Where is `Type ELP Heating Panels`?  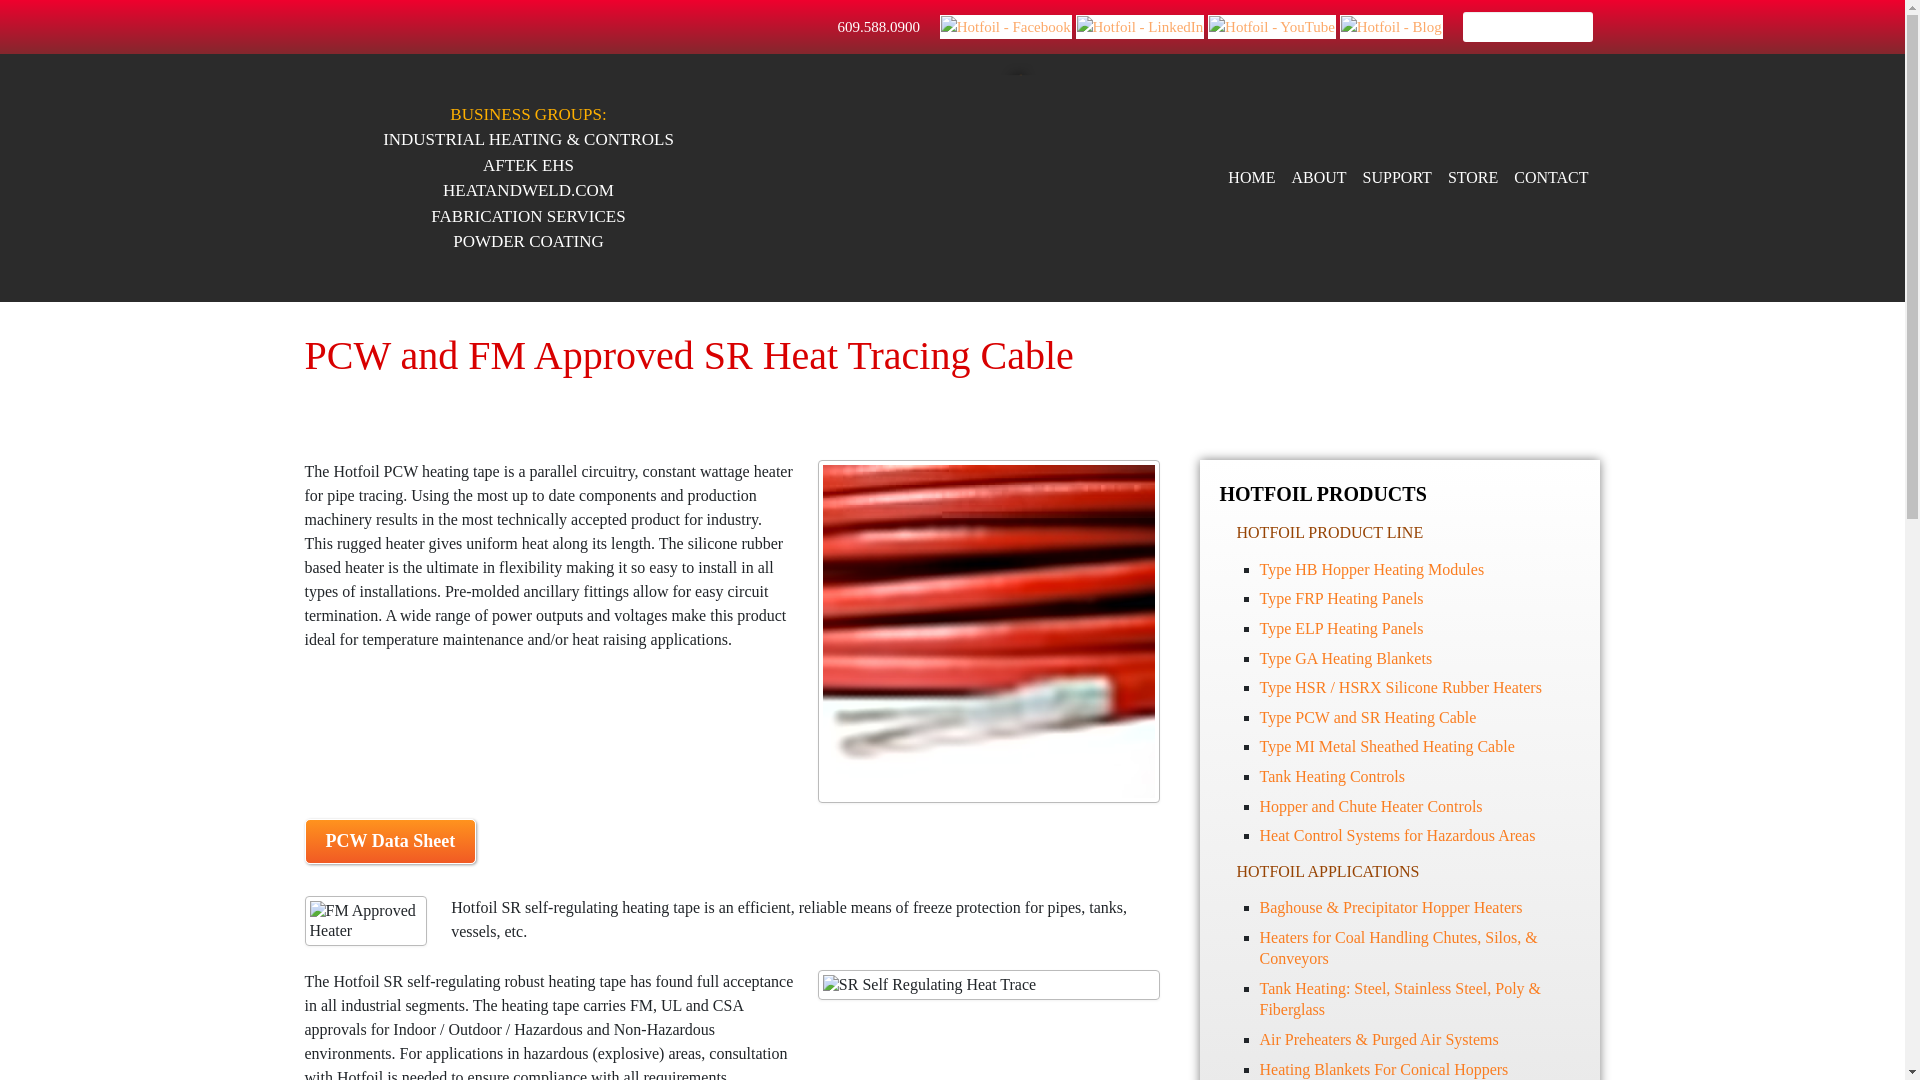 Type ELP Heating Panels is located at coordinates (1342, 628).